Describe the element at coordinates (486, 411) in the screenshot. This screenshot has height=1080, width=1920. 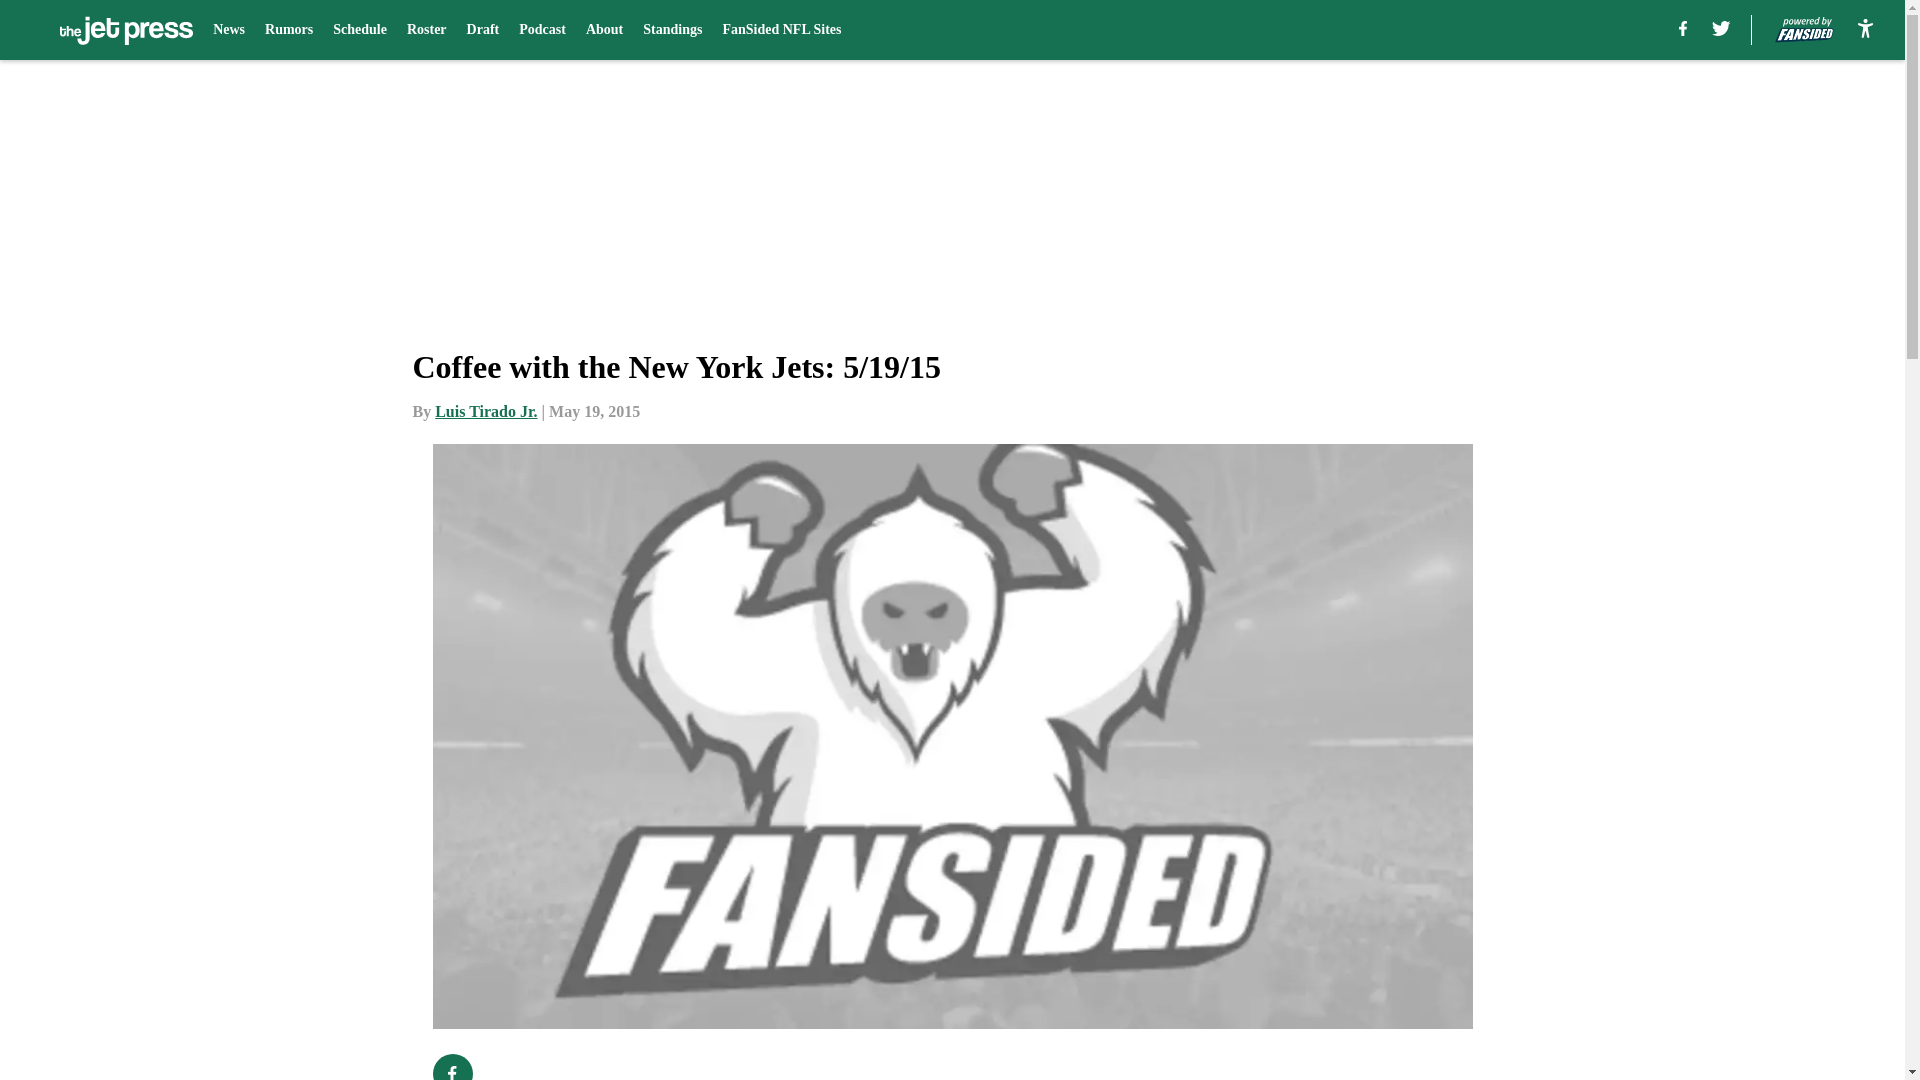
I see `Luis Tirado Jr.` at that location.